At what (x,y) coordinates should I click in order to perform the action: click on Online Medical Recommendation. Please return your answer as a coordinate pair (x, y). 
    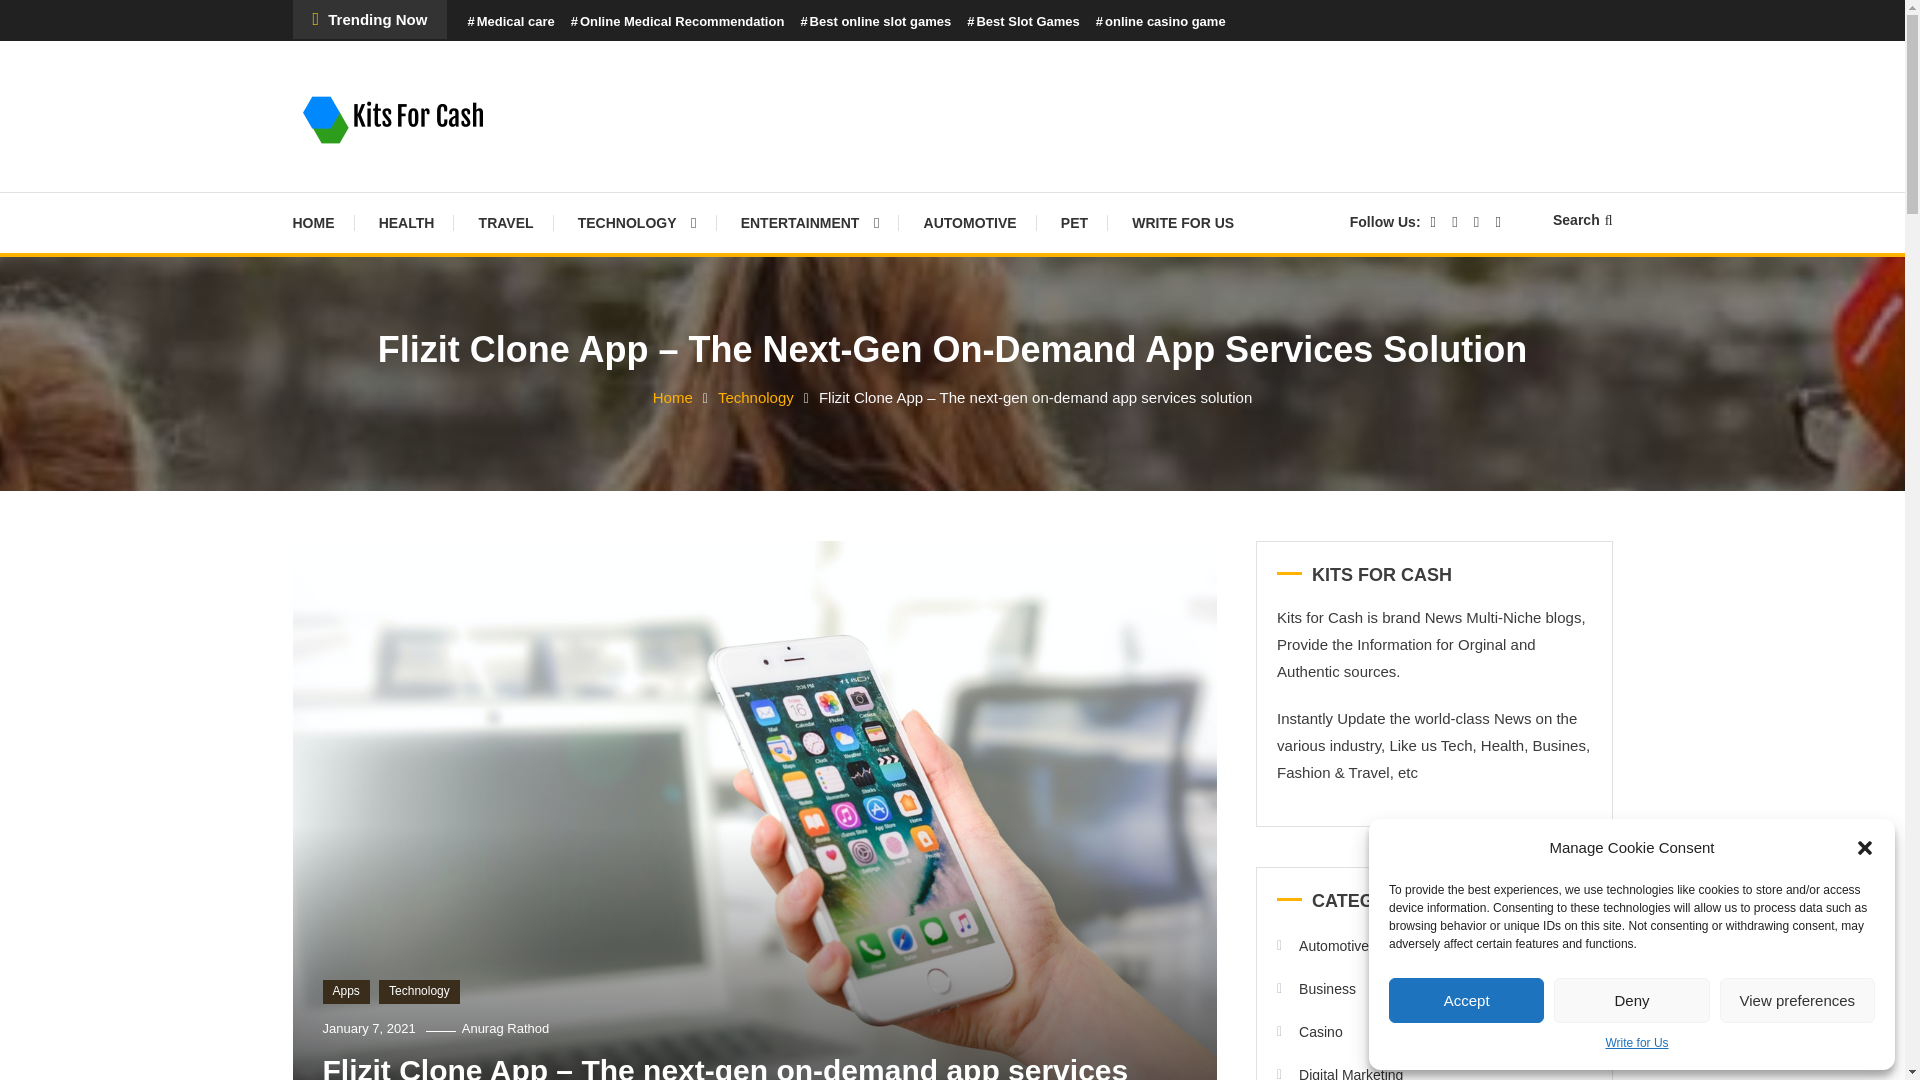
    Looking at the image, I should click on (678, 22).